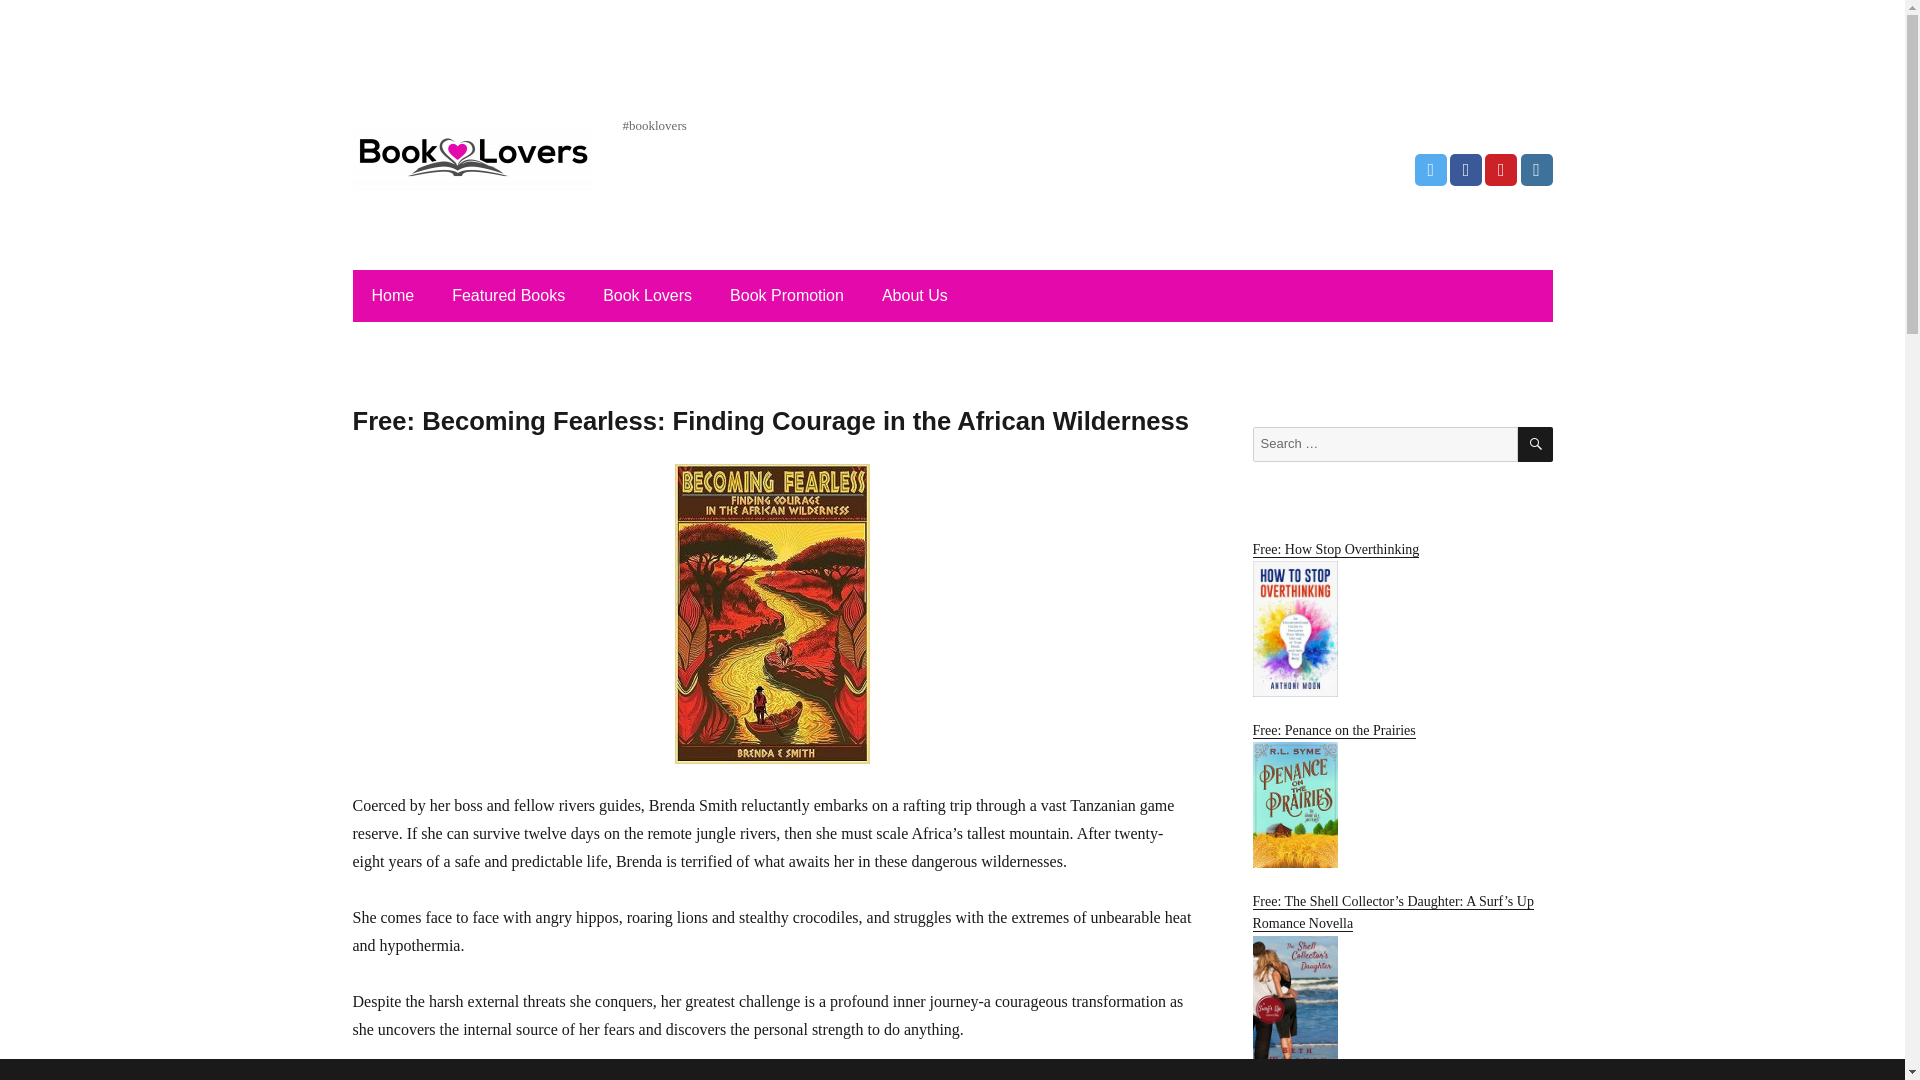  What do you see at coordinates (648, 296) in the screenshot?
I see `Book Lovers` at bounding box center [648, 296].